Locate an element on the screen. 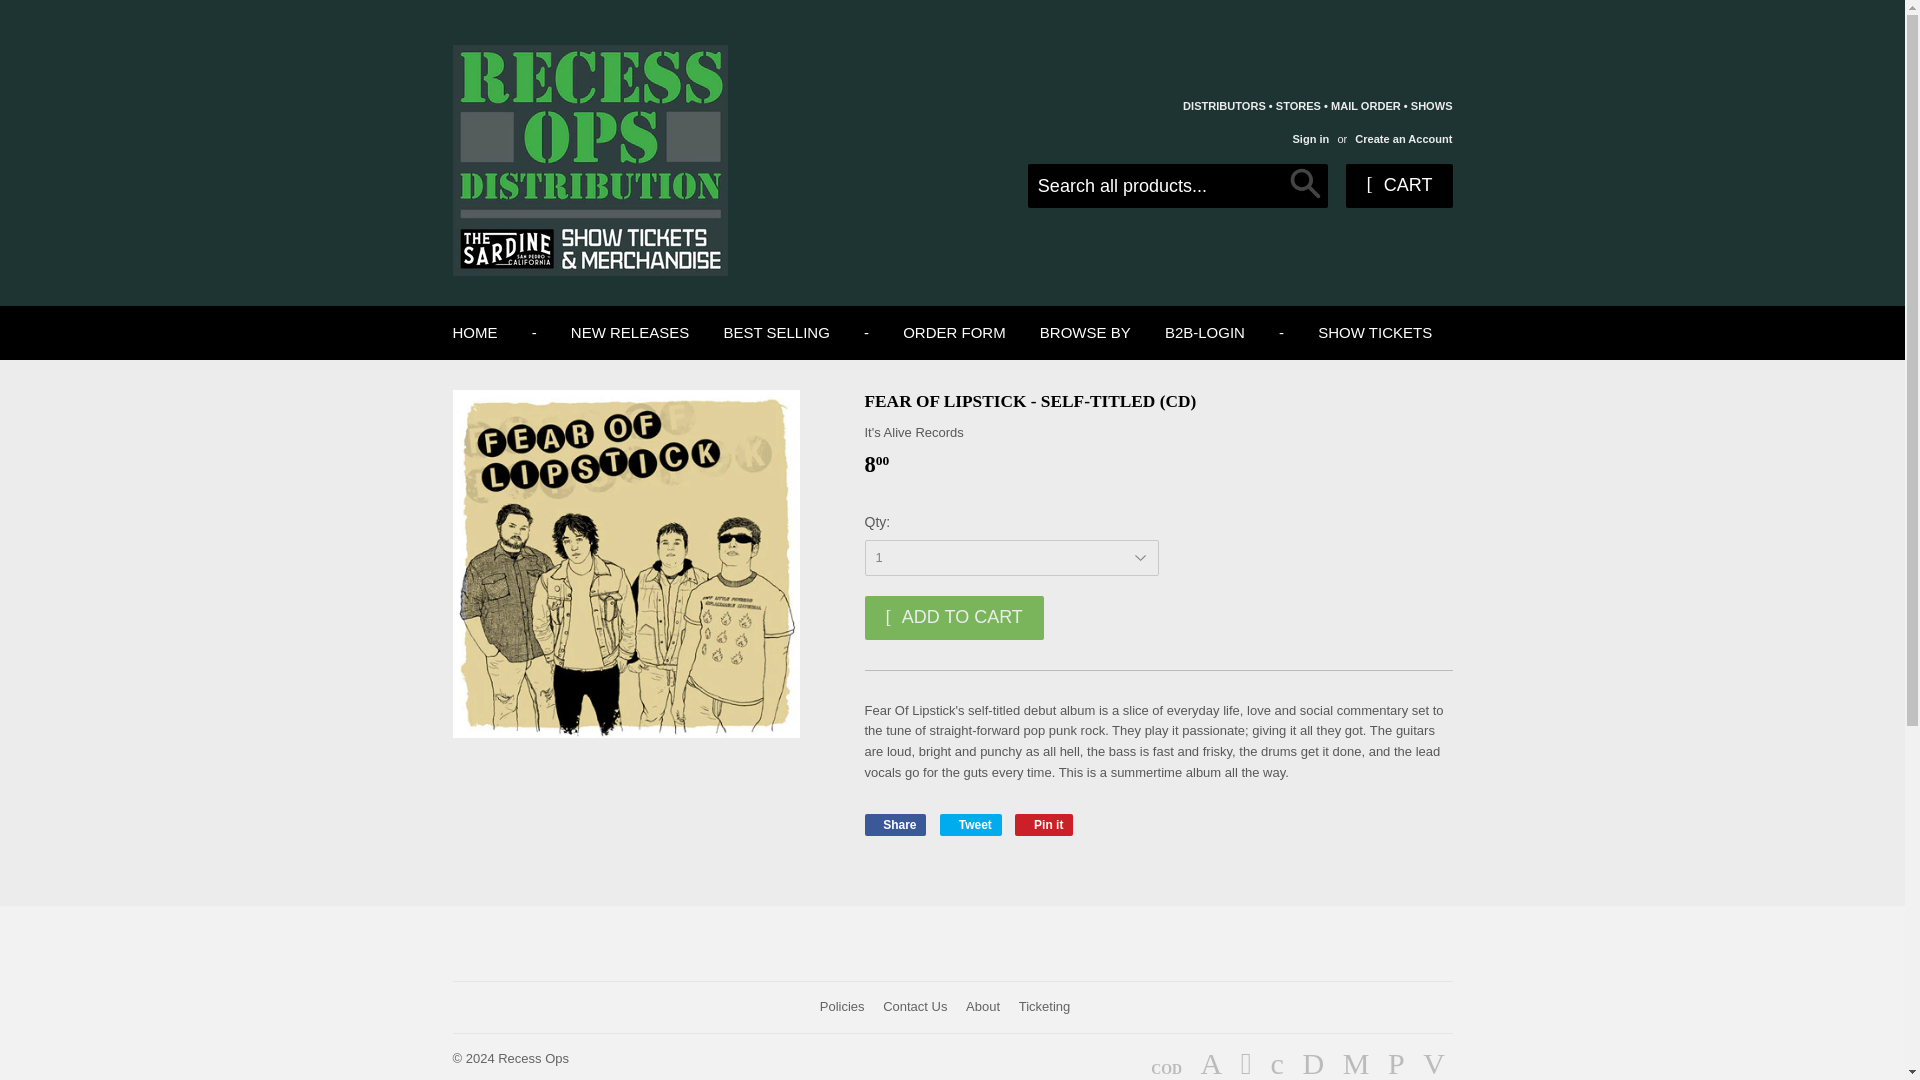 This screenshot has width=1920, height=1080. Sign in is located at coordinates (1310, 138).